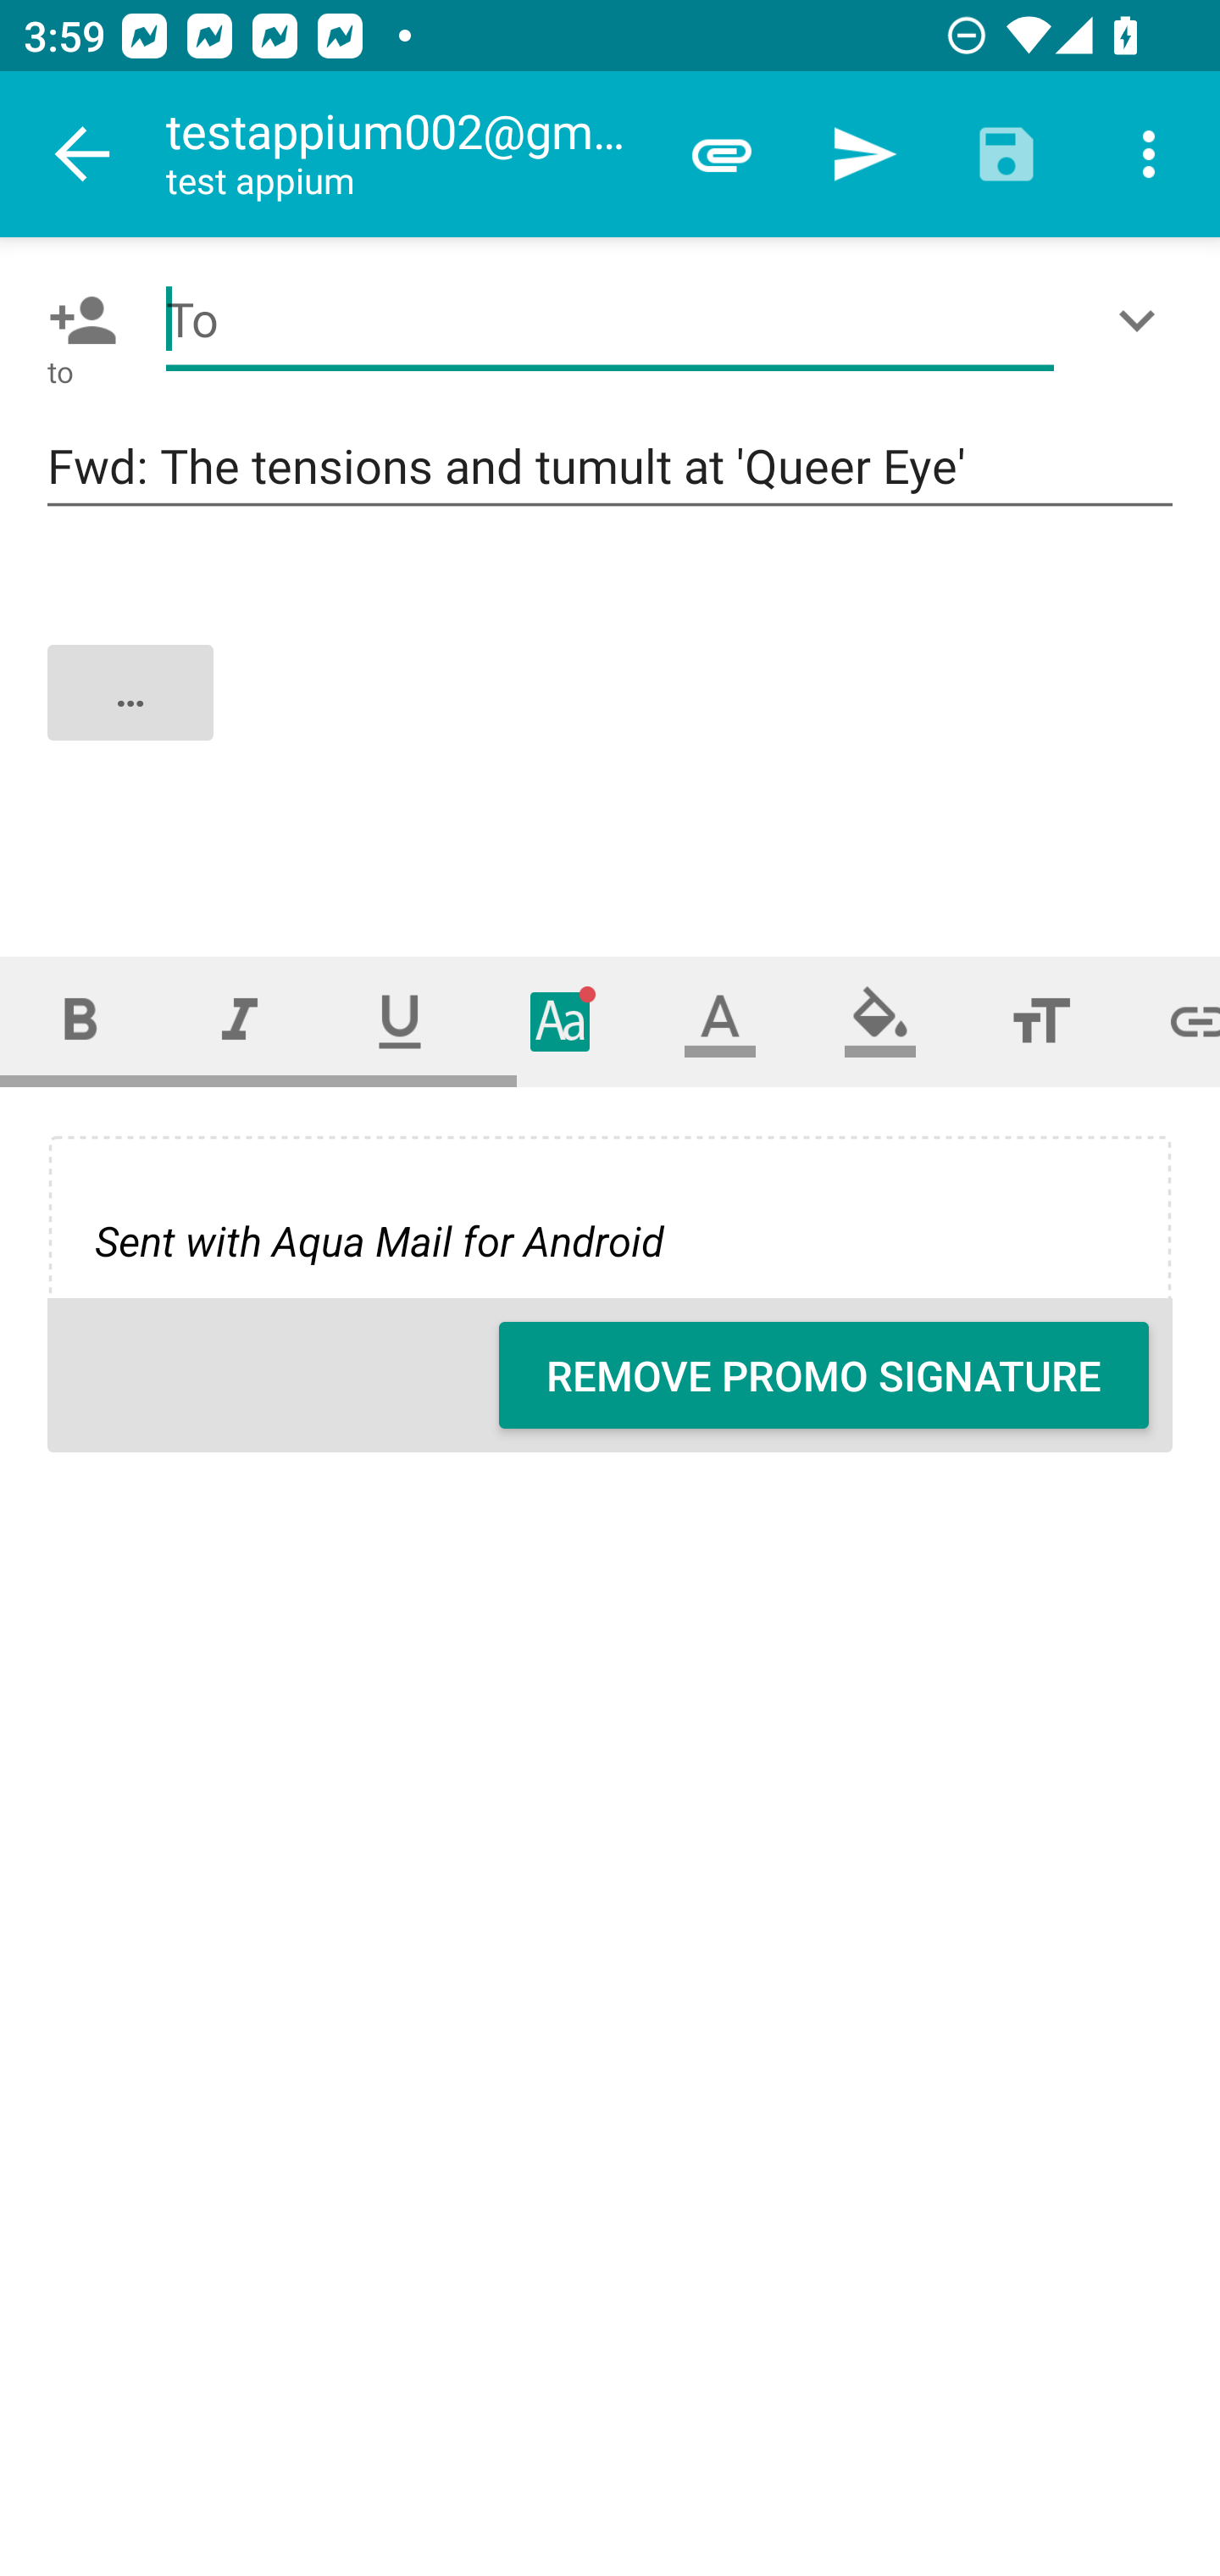  What do you see at coordinates (80, 1020) in the screenshot?
I see `Bold` at bounding box center [80, 1020].